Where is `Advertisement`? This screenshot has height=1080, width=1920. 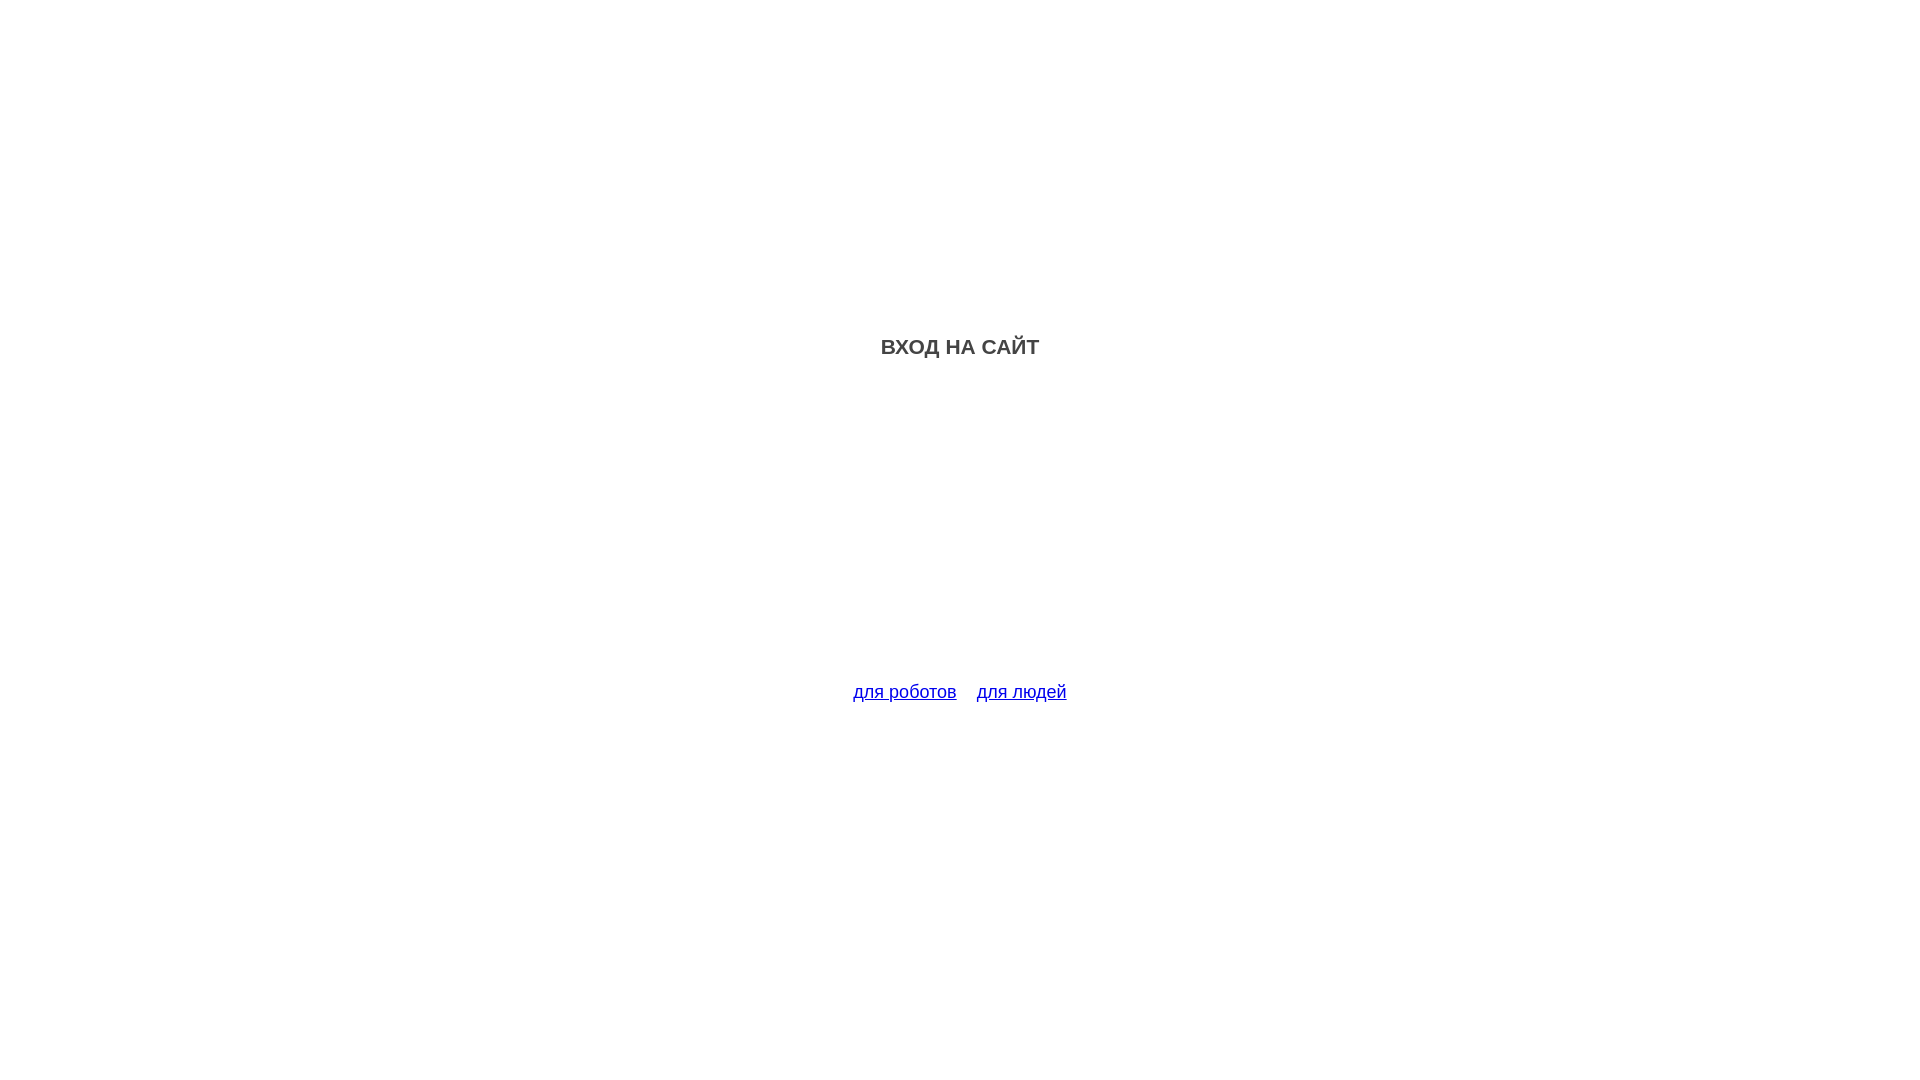 Advertisement is located at coordinates (960, 532).